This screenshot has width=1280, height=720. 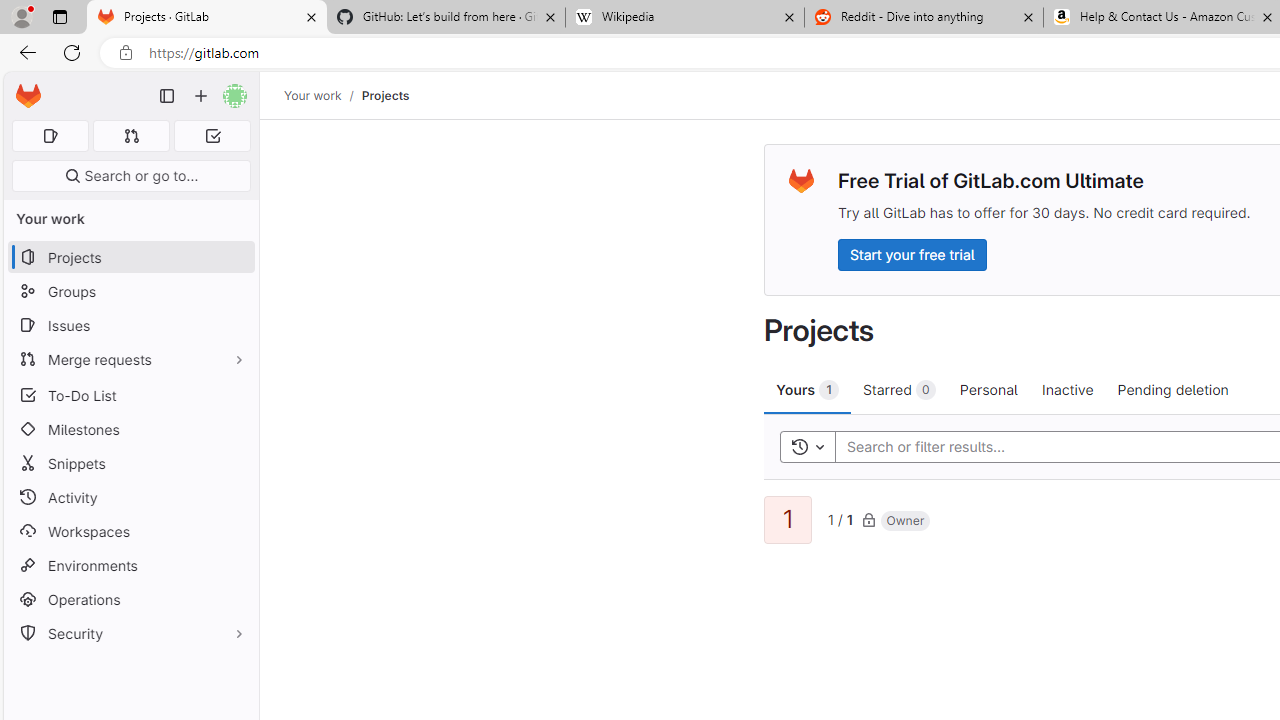 What do you see at coordinates (130, 394) in the screenshot?
I see `To-Do List` at bounding box center [130, 394].